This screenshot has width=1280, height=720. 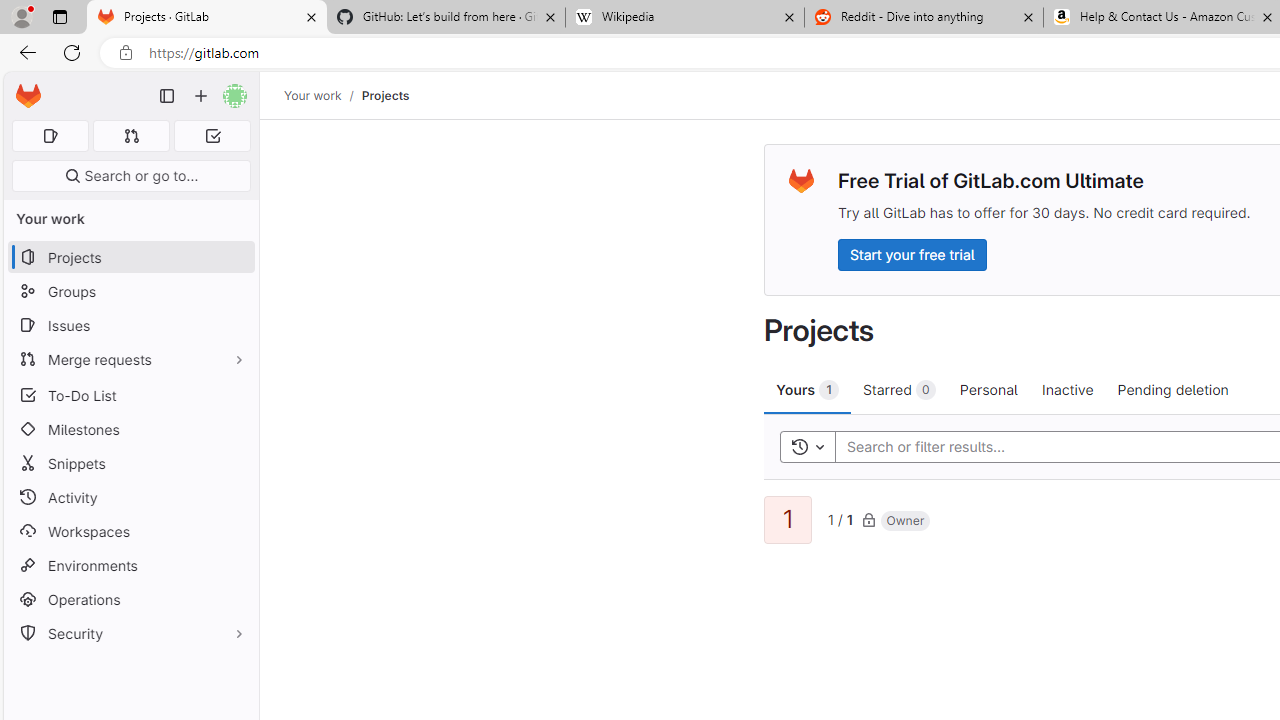 What do you see at coordinates (130, 394) in the screenshot?
I see `To-Do List` at bounding box center [130, 394].